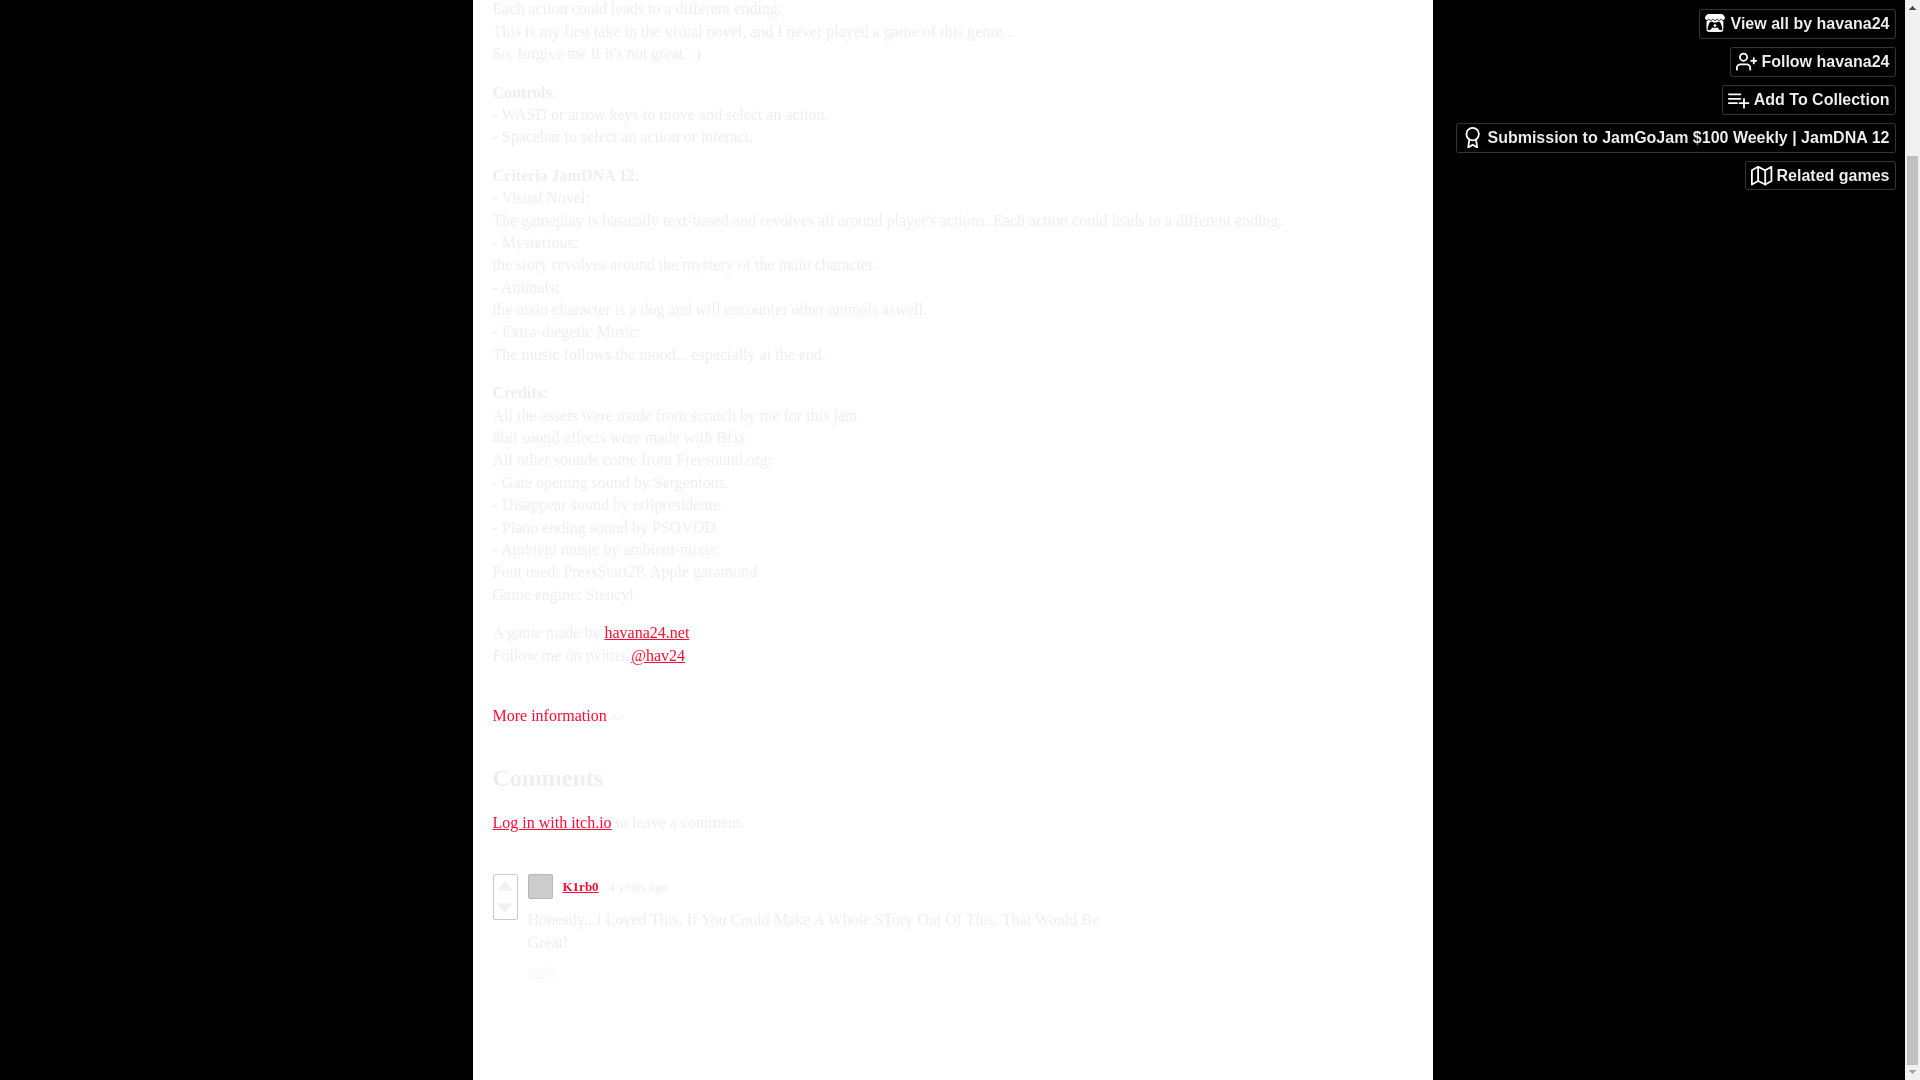 This screenshot has height=1080, width=1920. What do you see at coordinates (504, 908) in the screenshot?
I see `Vote down` at bounding box center [504, 908].